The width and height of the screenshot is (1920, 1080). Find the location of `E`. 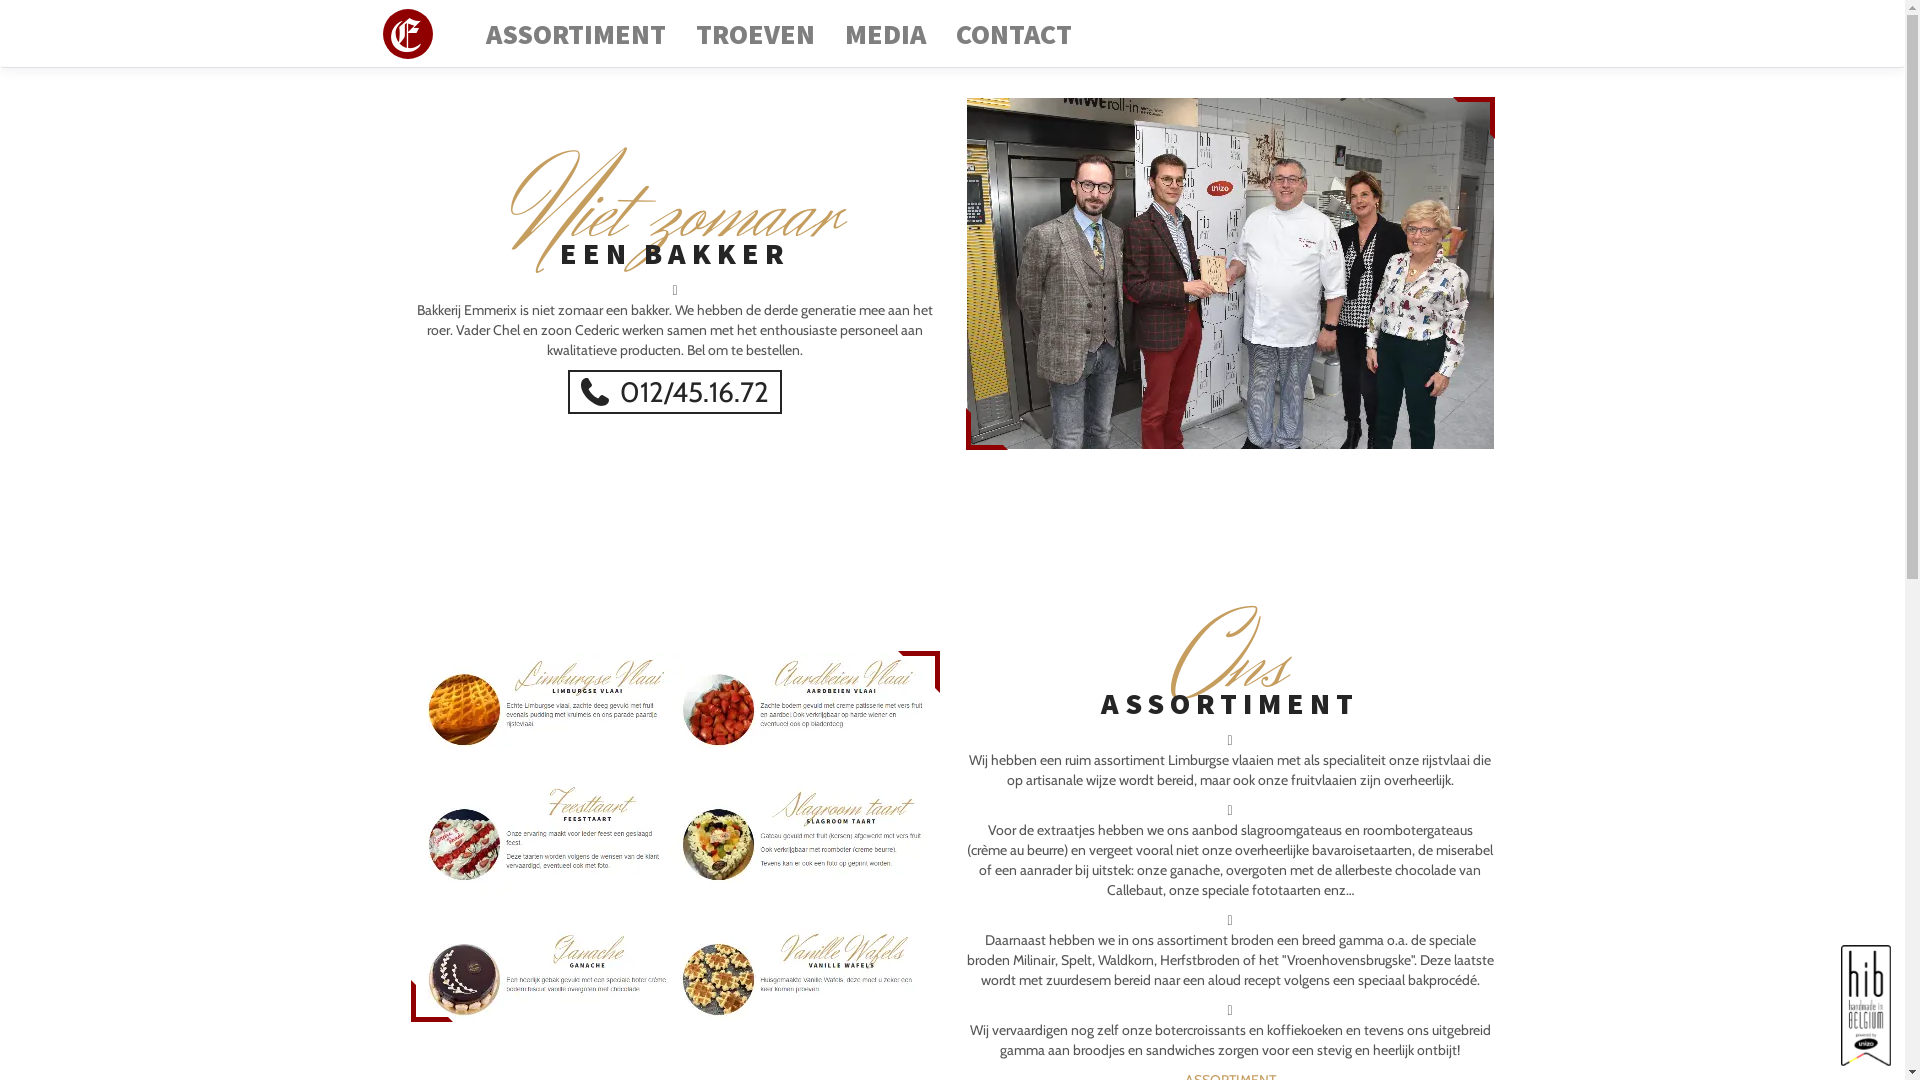

E is located at coordinates (407, 34).